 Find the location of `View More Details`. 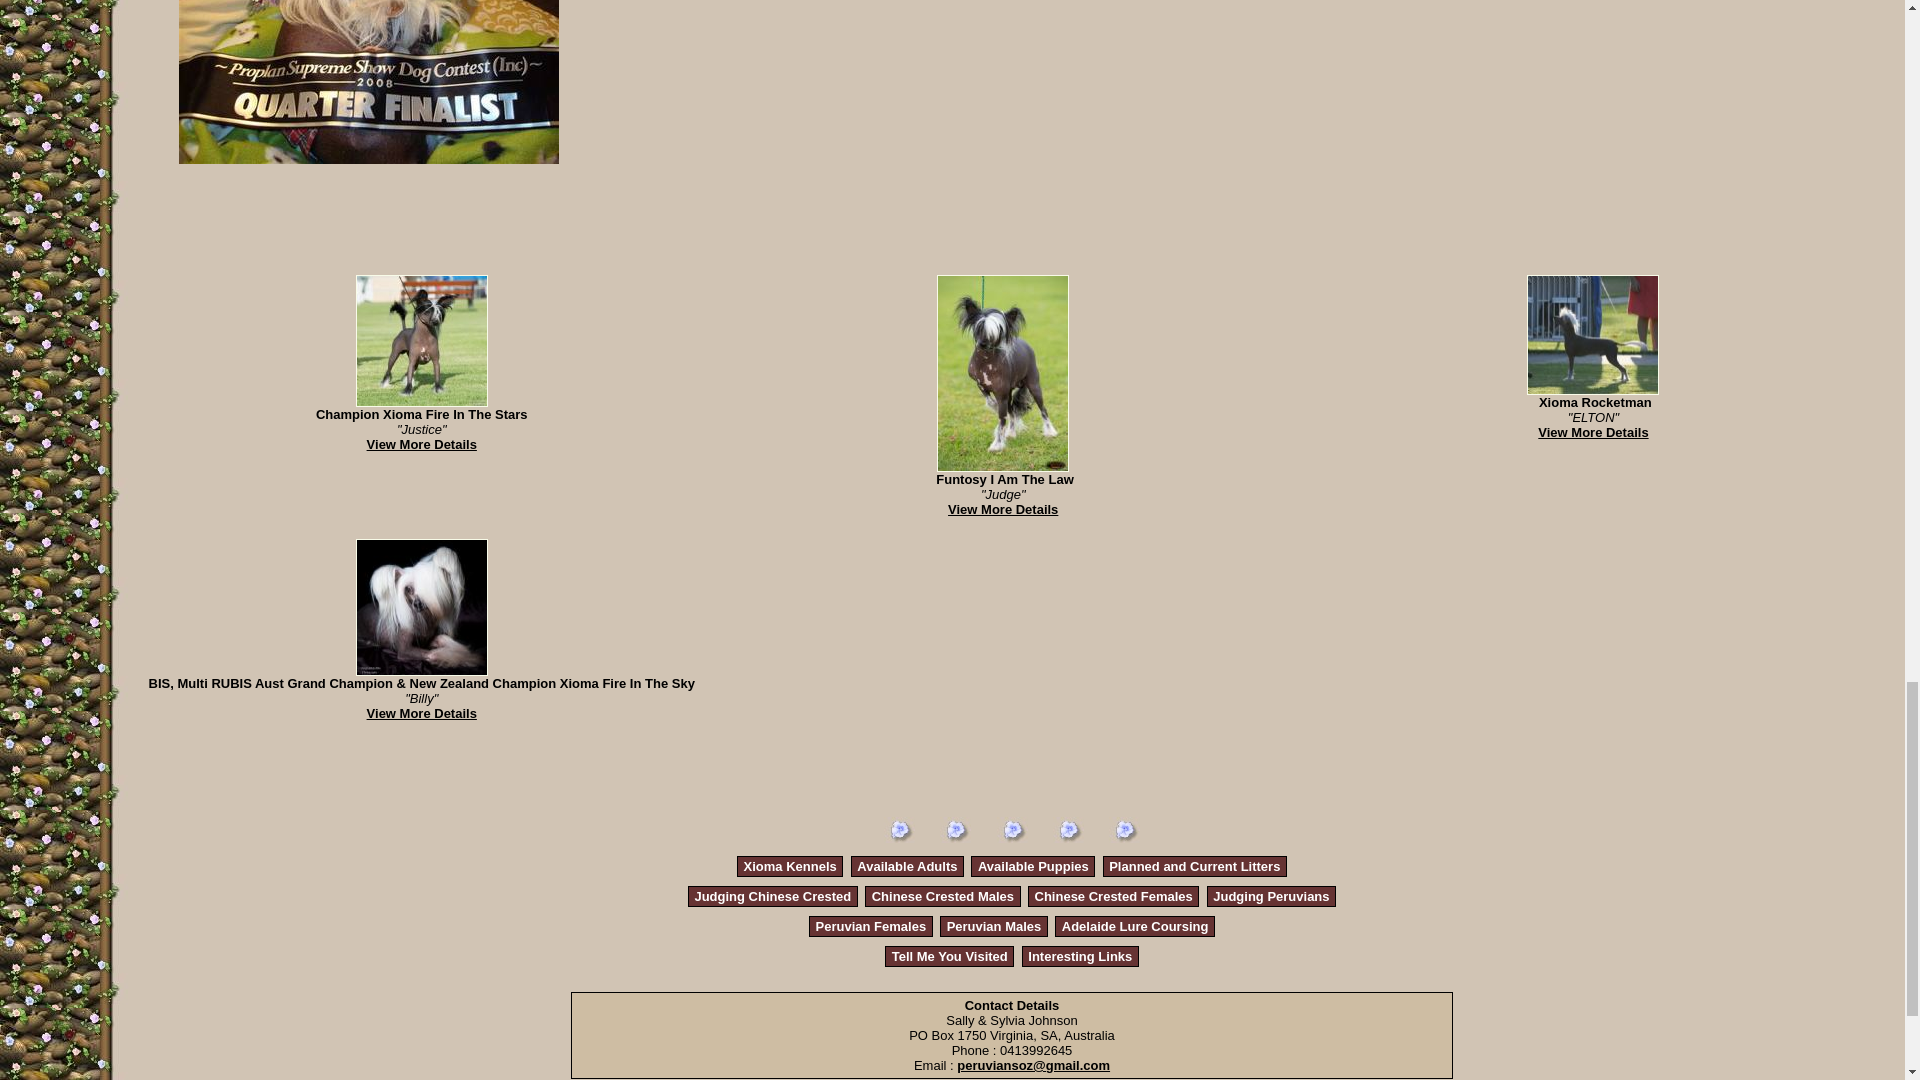

View More Details is located at coordinates (1592, 432).